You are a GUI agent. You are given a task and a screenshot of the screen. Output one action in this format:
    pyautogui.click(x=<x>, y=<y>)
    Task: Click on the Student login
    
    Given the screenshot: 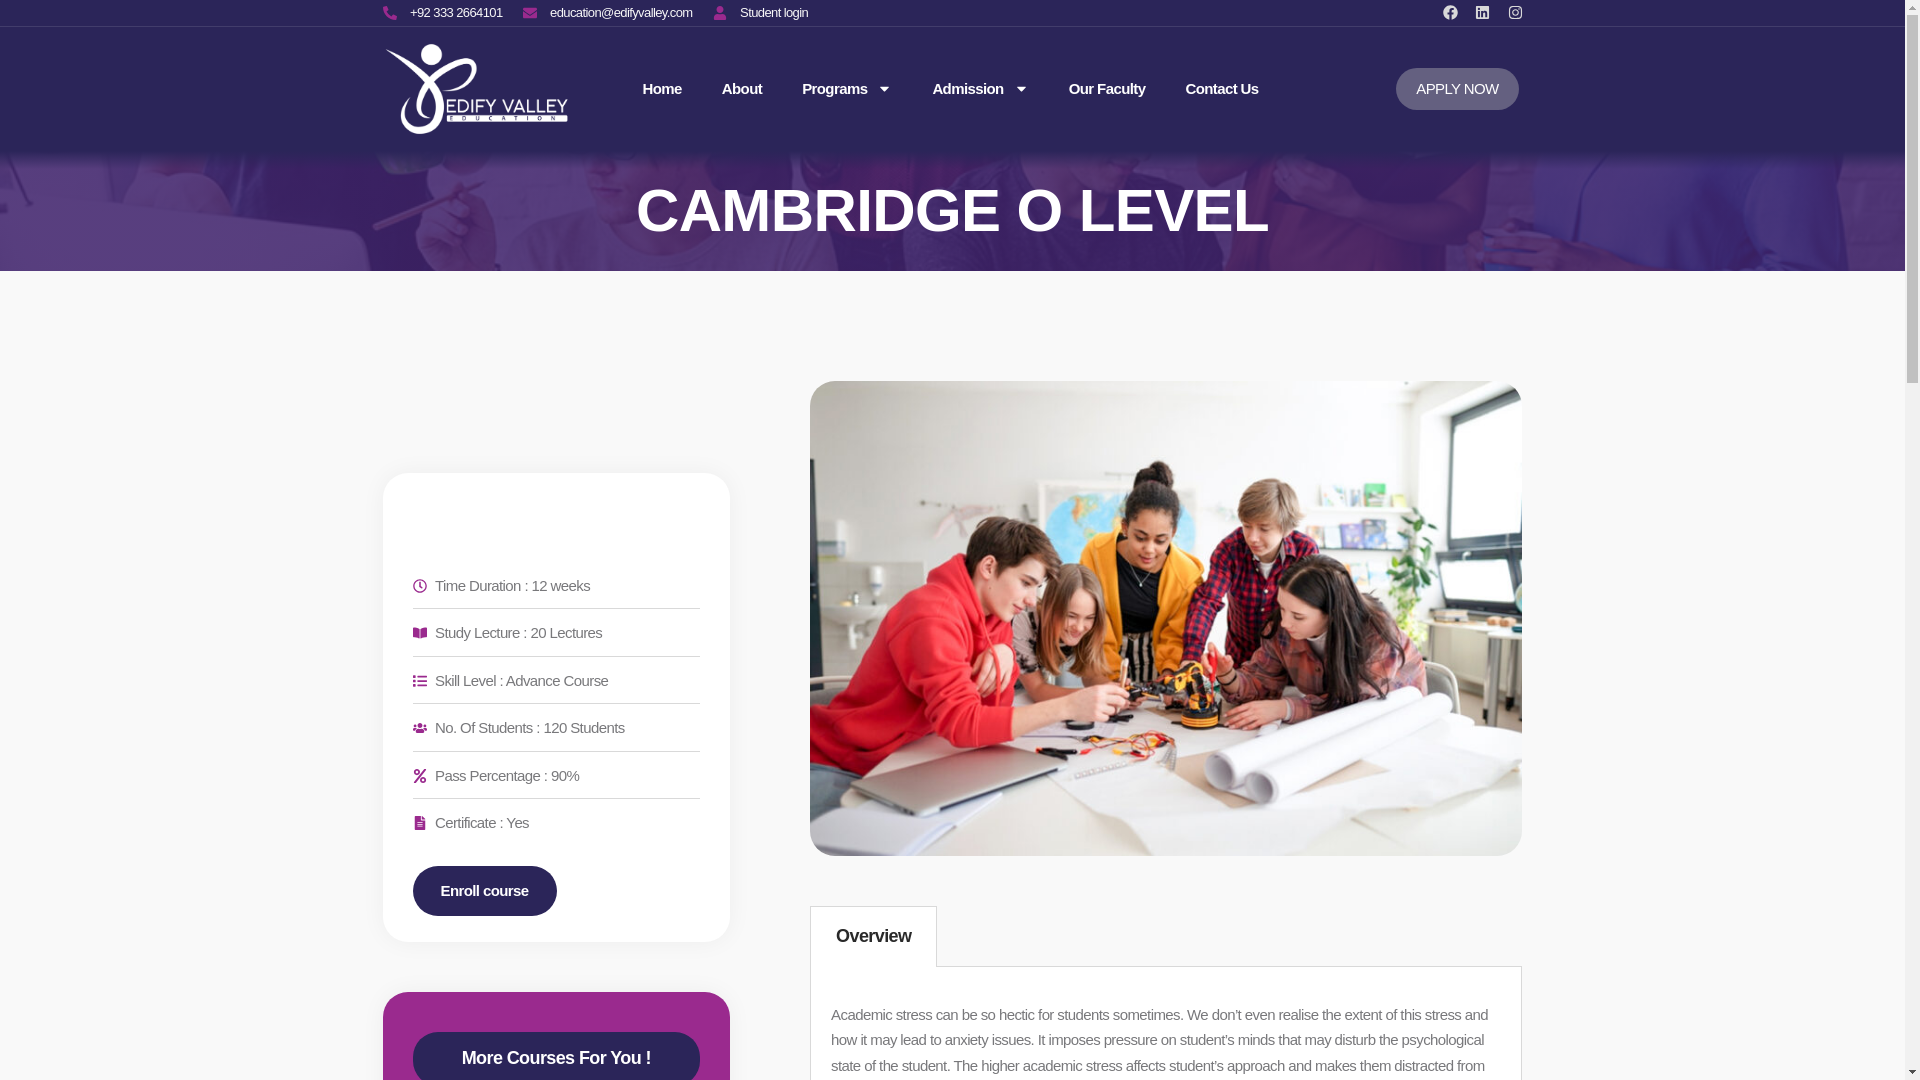 What is the action you would take?
    pyautogui.click(x=760, y=12)
    